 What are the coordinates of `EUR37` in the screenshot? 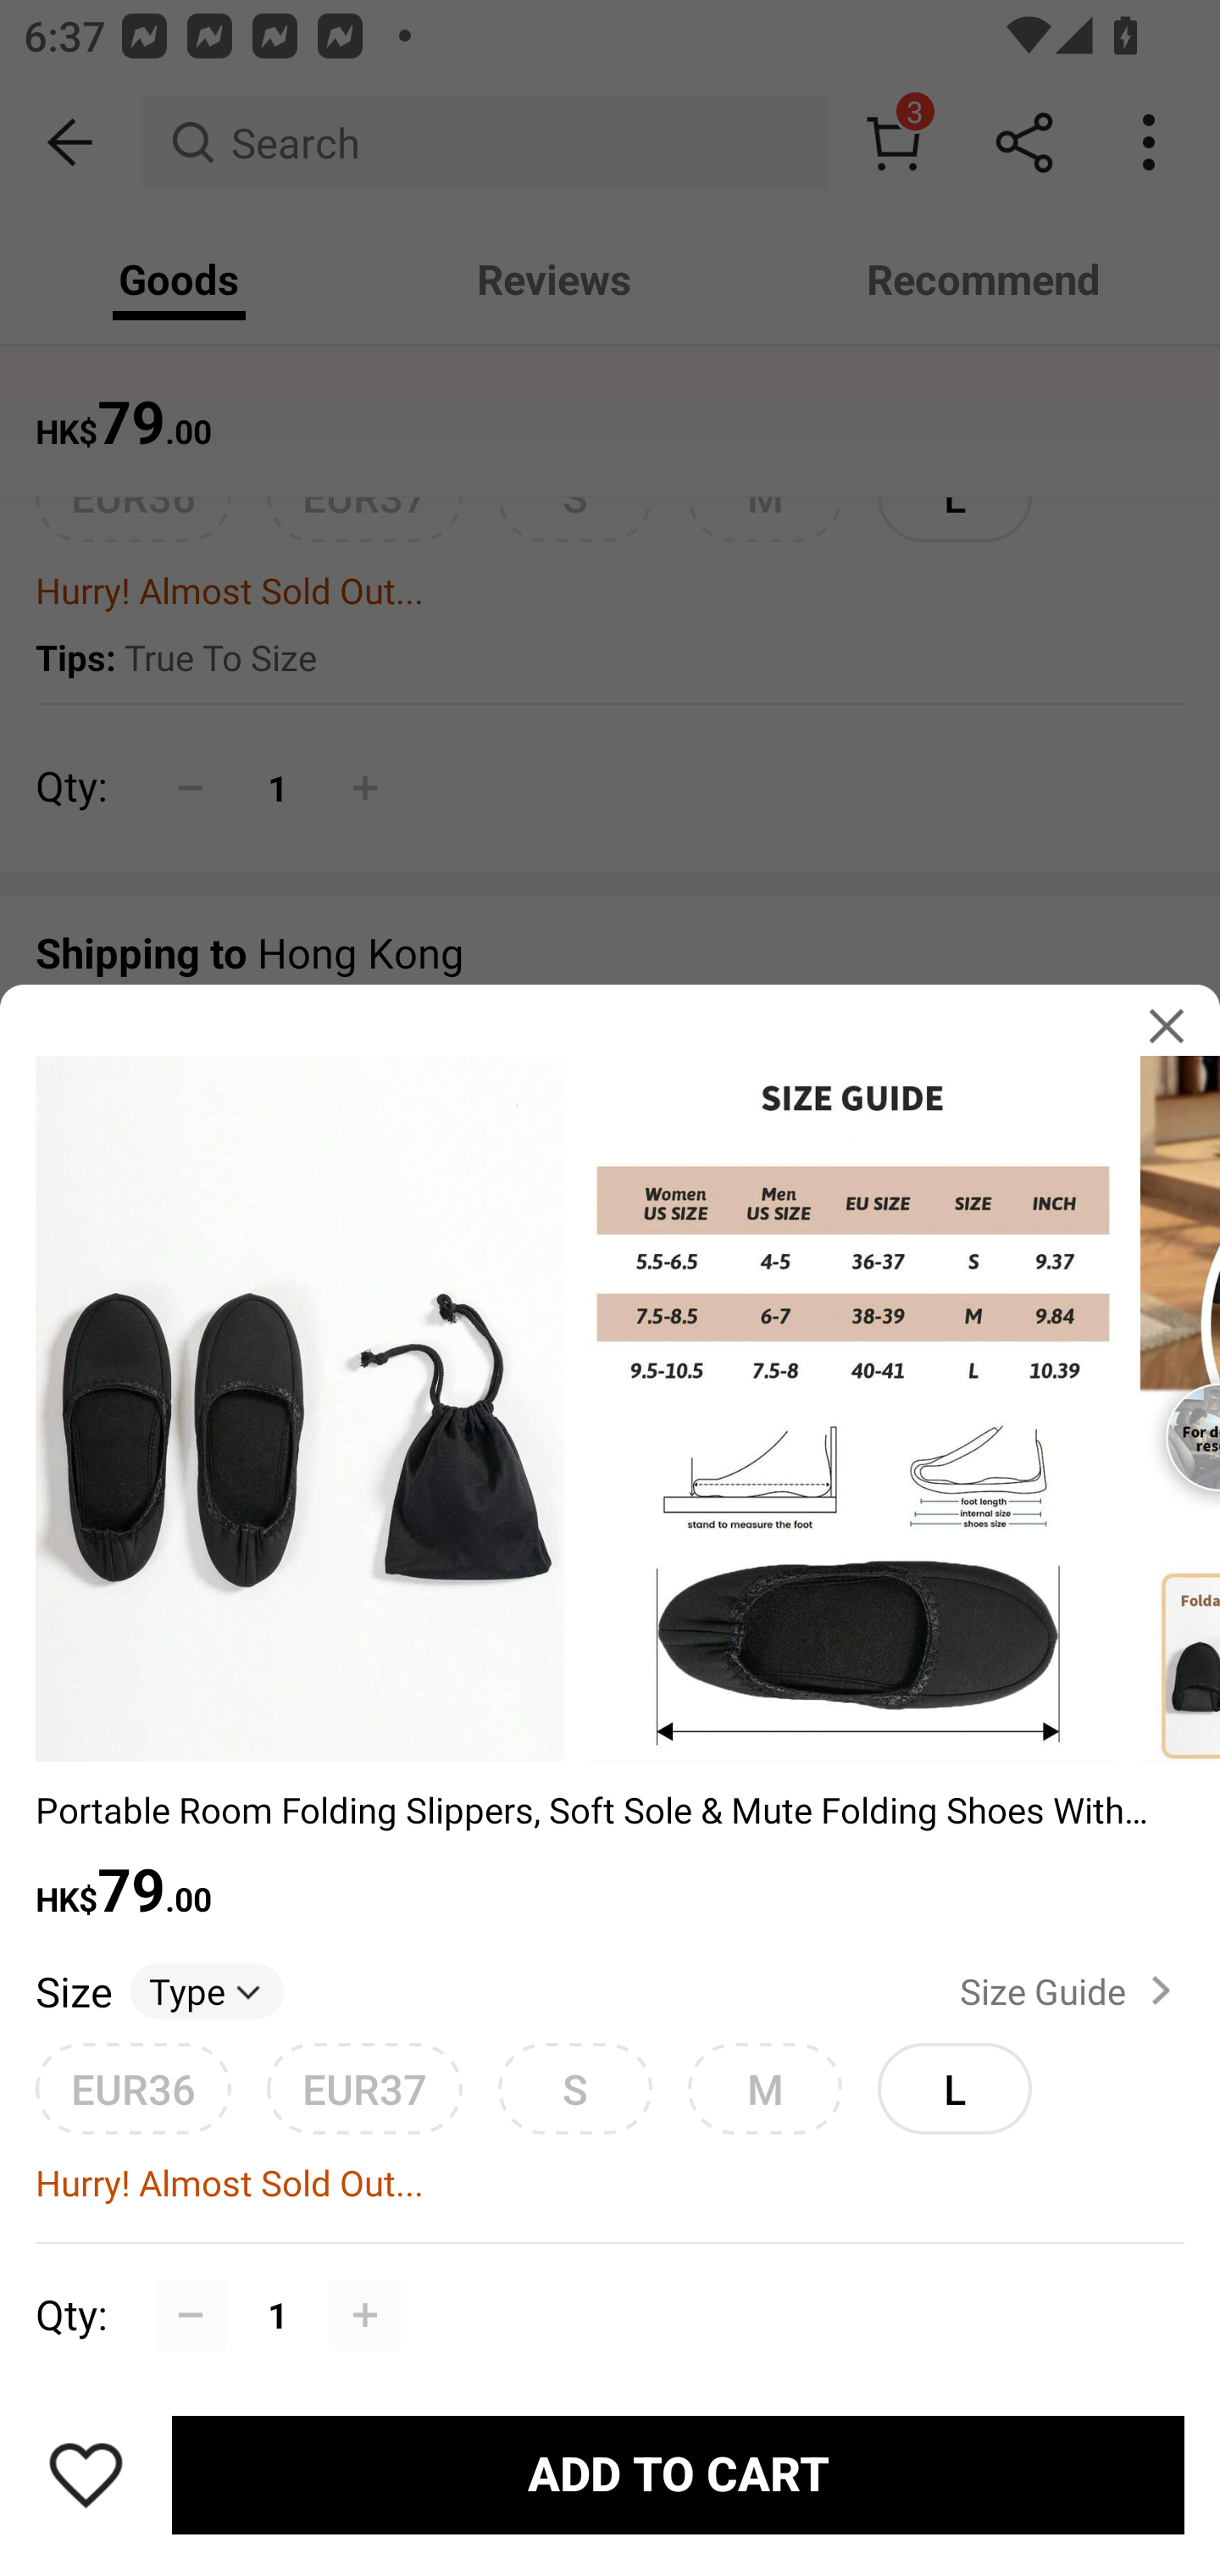 It's located at (364, 2089).